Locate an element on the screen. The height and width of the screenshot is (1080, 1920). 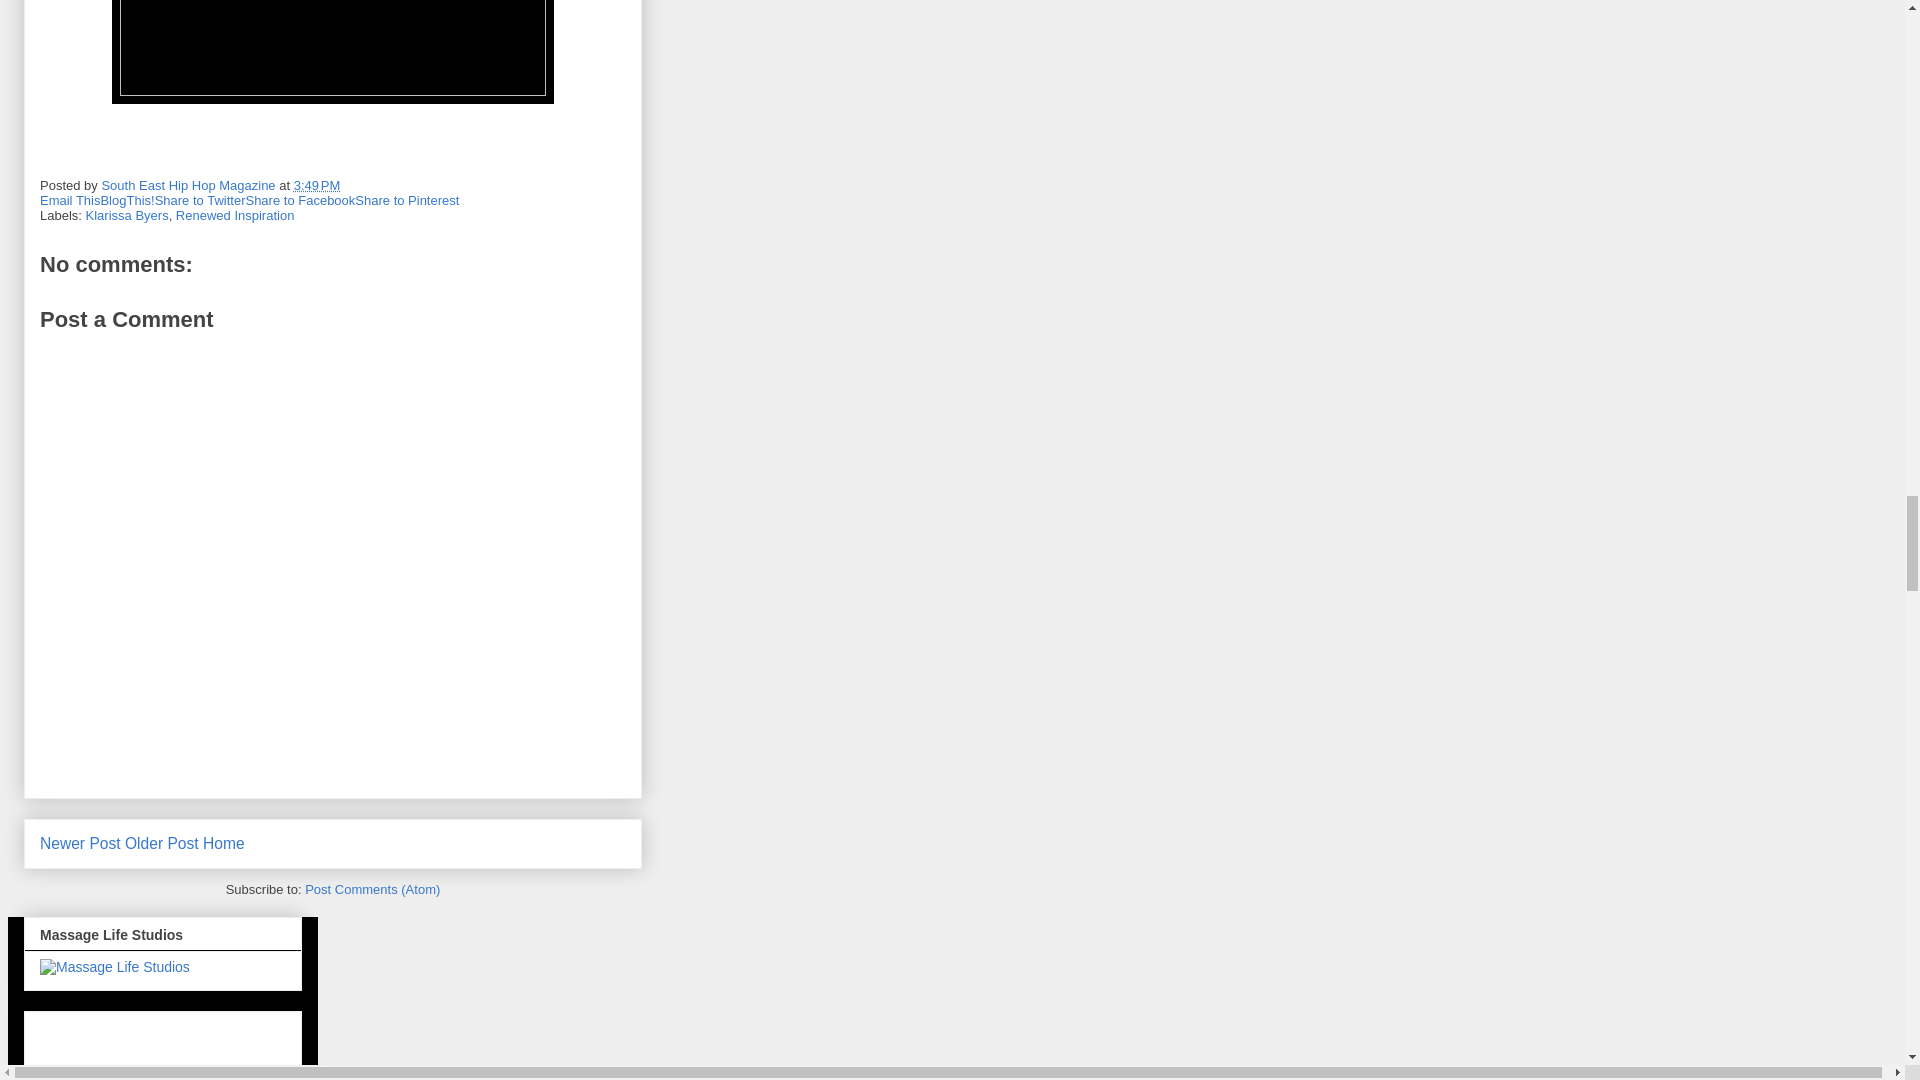
Newer Post is located at coordinates (80, 843).